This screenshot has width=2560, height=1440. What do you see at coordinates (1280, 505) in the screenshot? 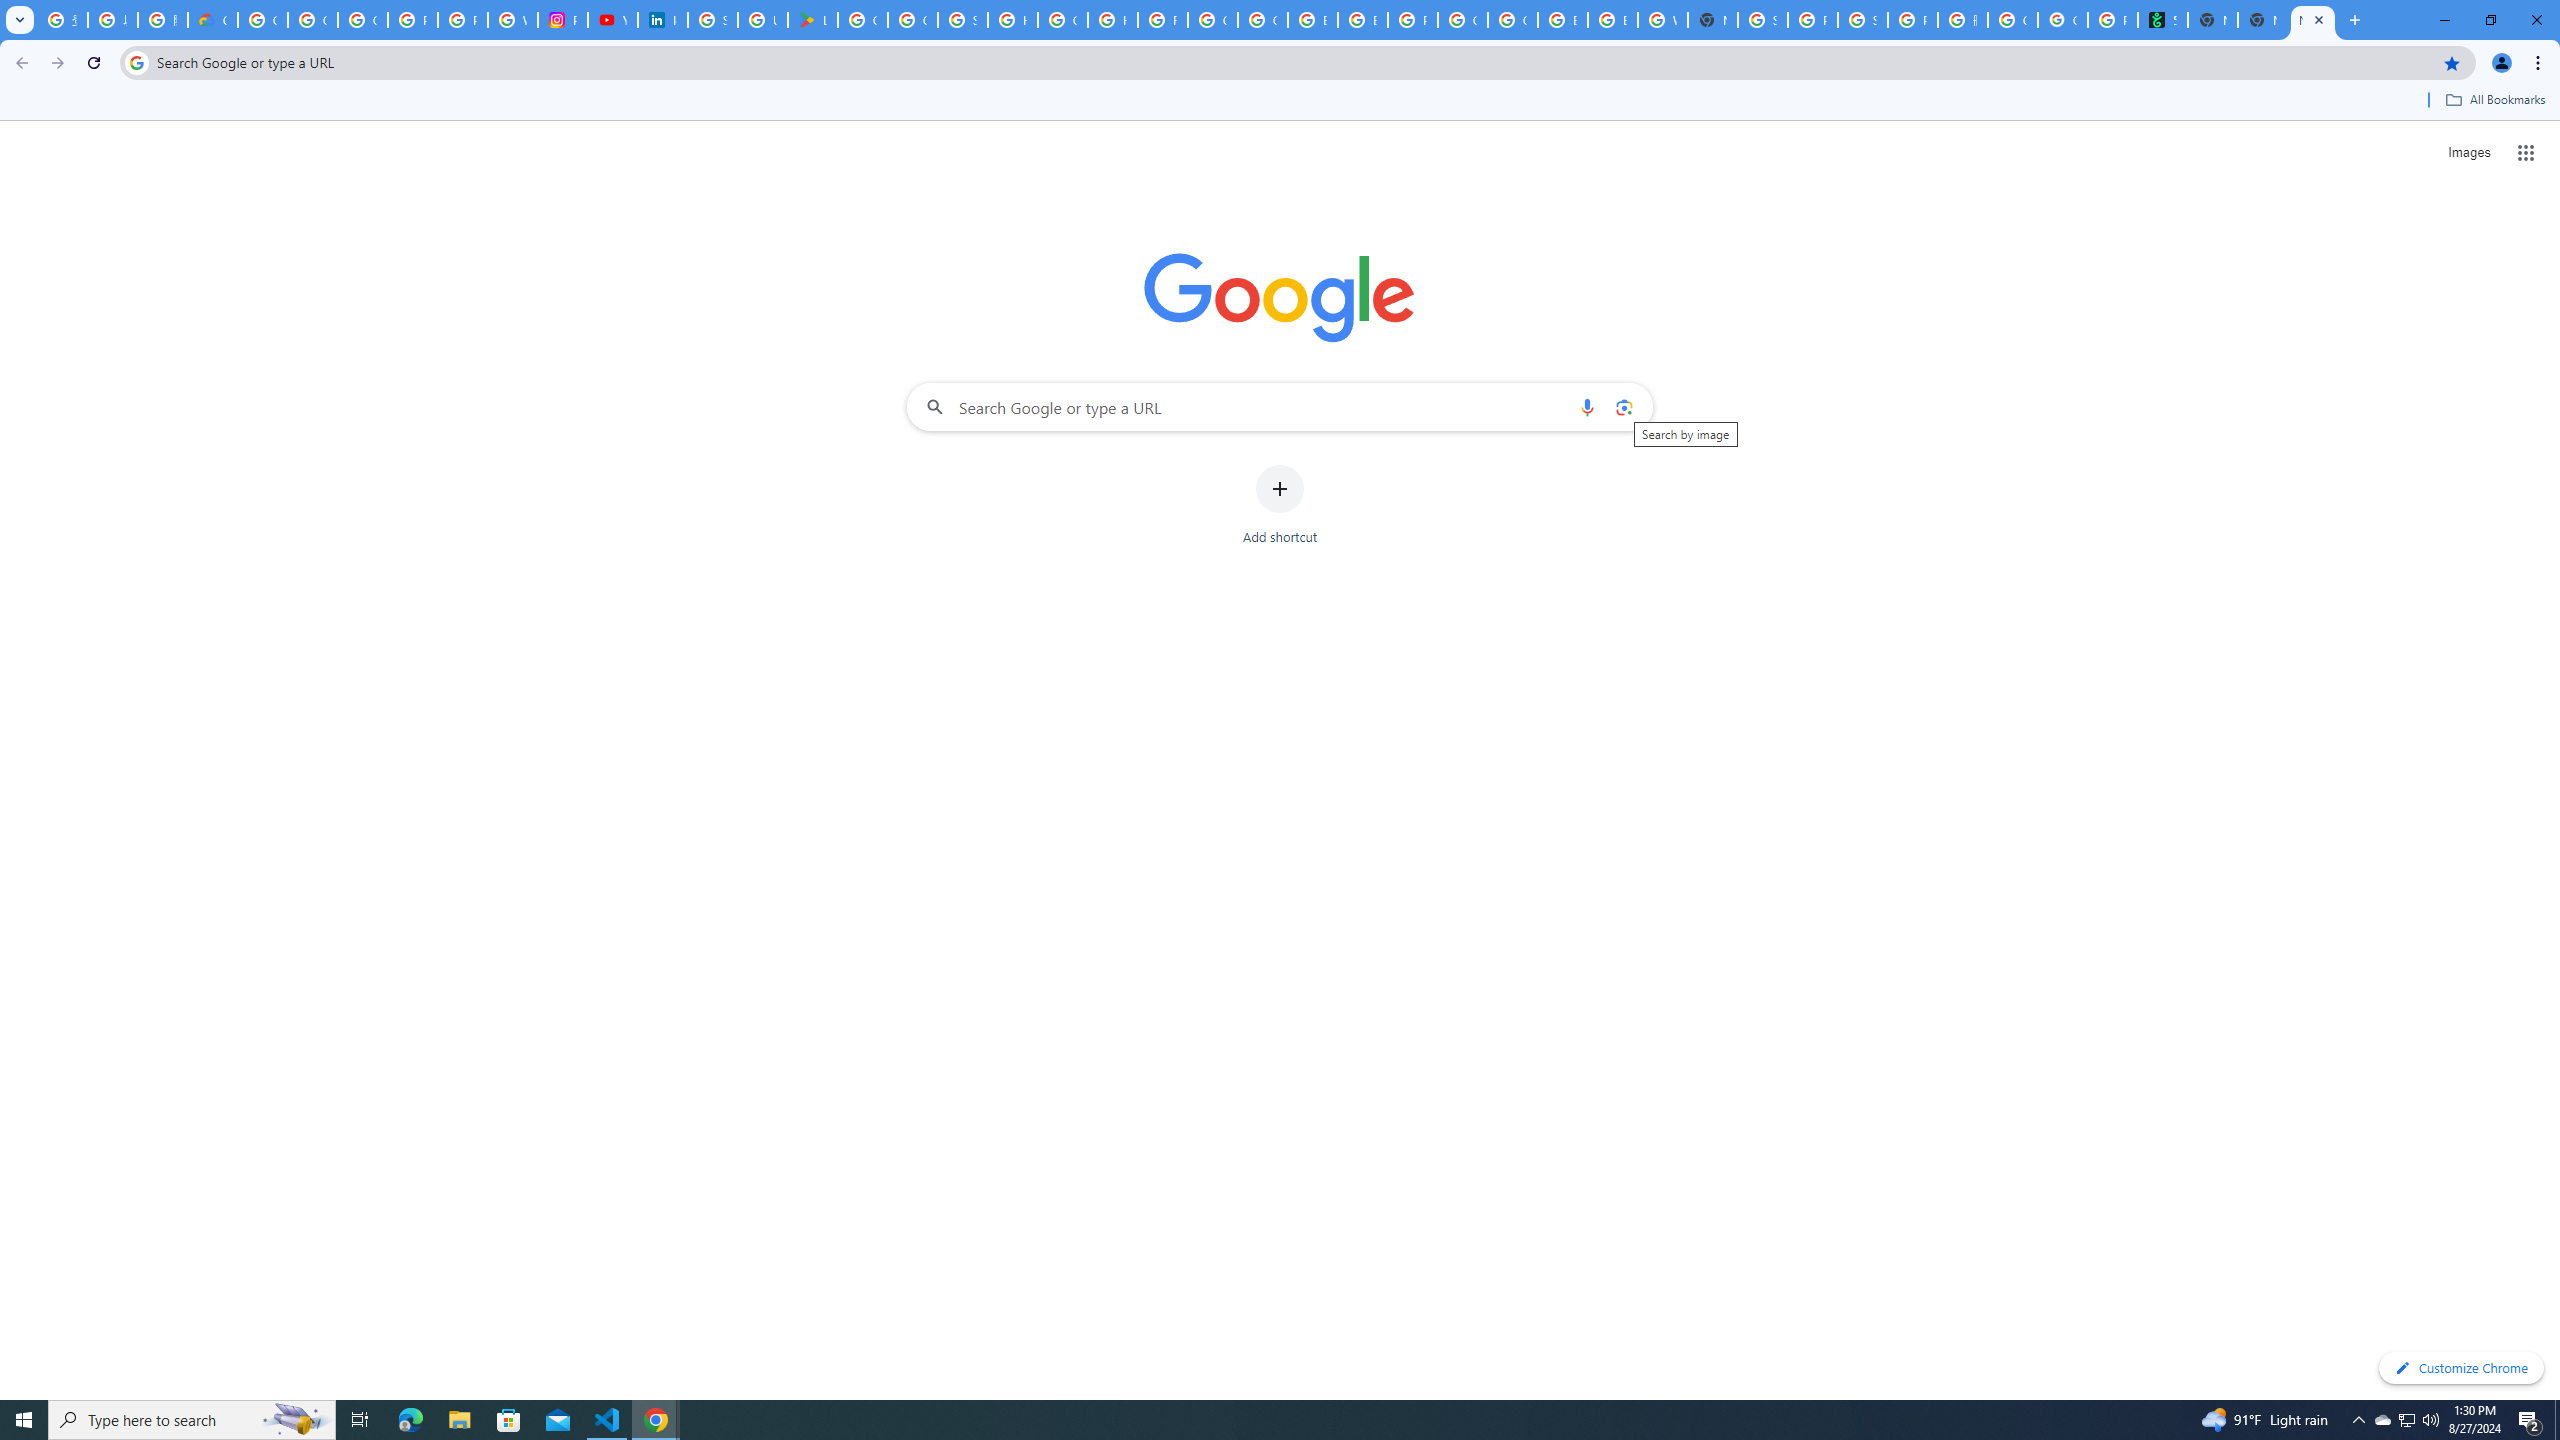
I see `Add shortcut` at bounding box center [1280, 505].